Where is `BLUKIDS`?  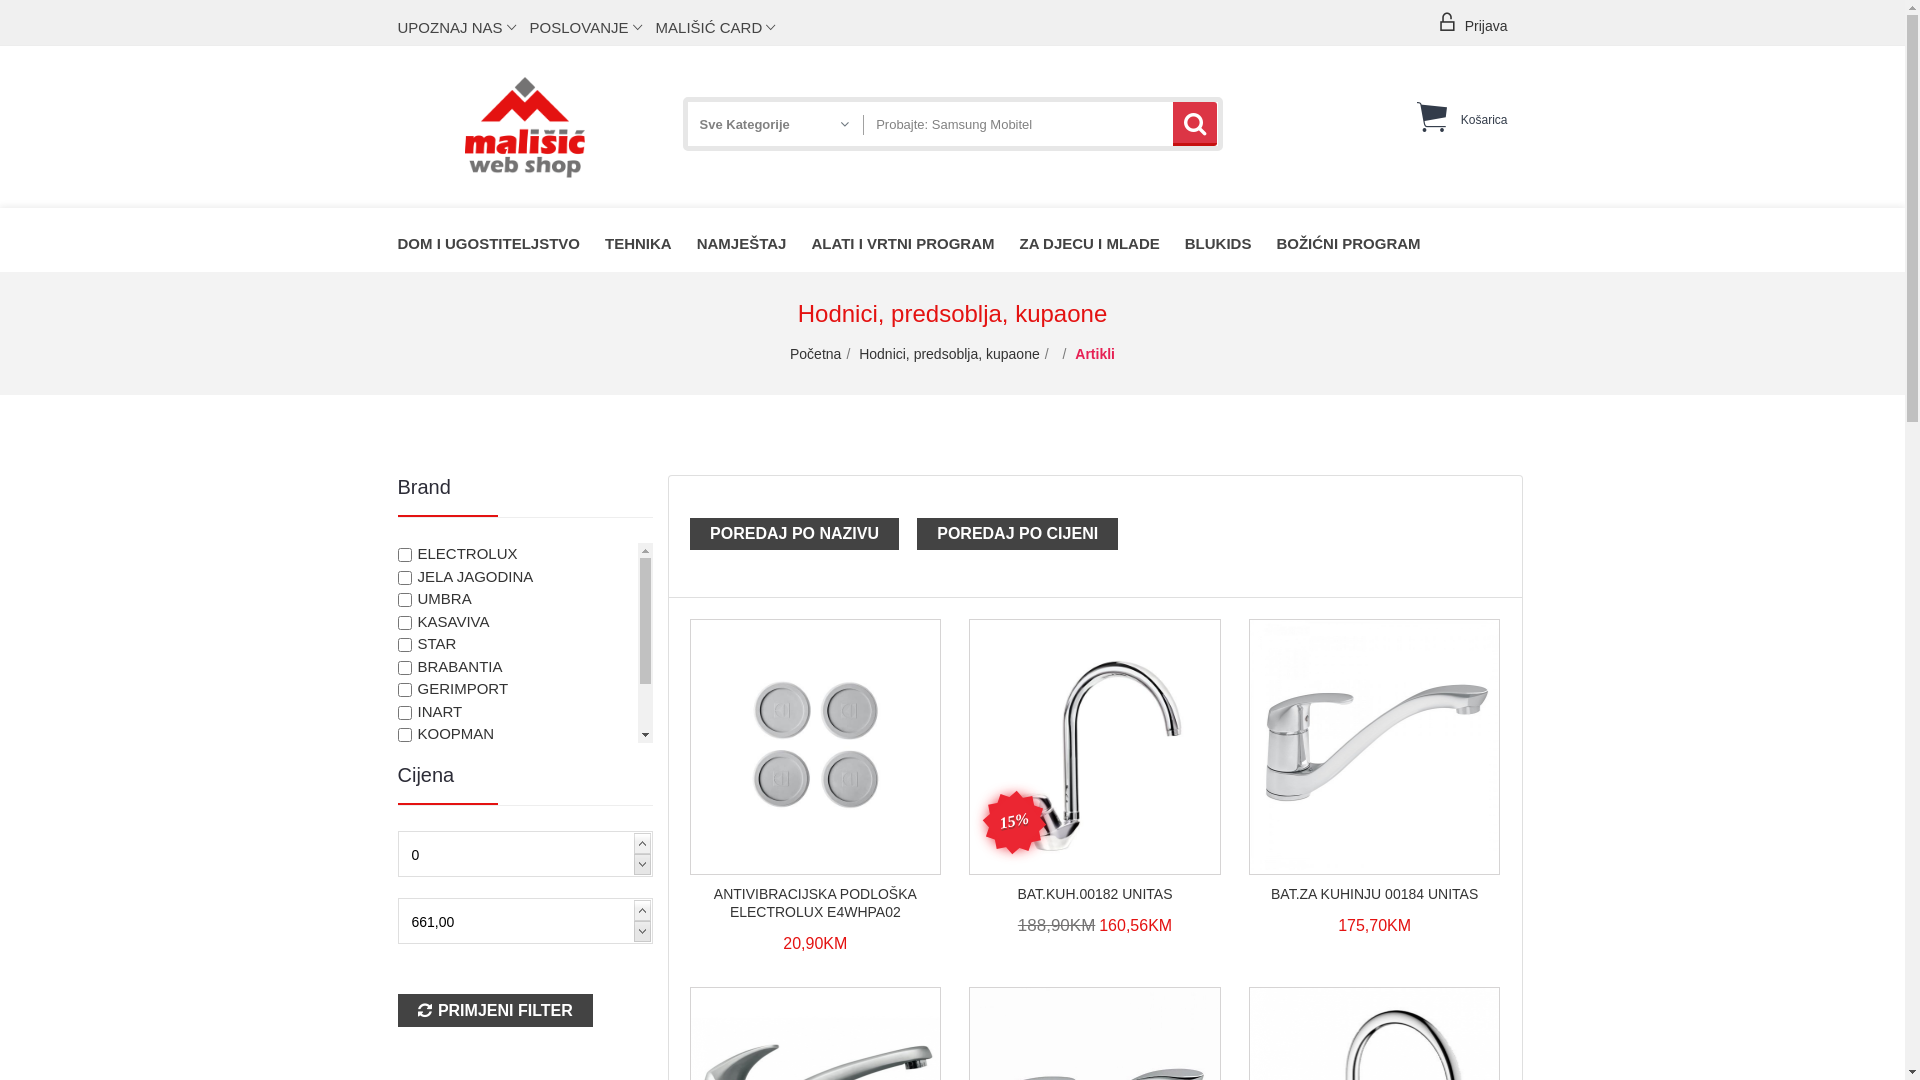 BLUKIDS is located at coordinates (1231, 240).